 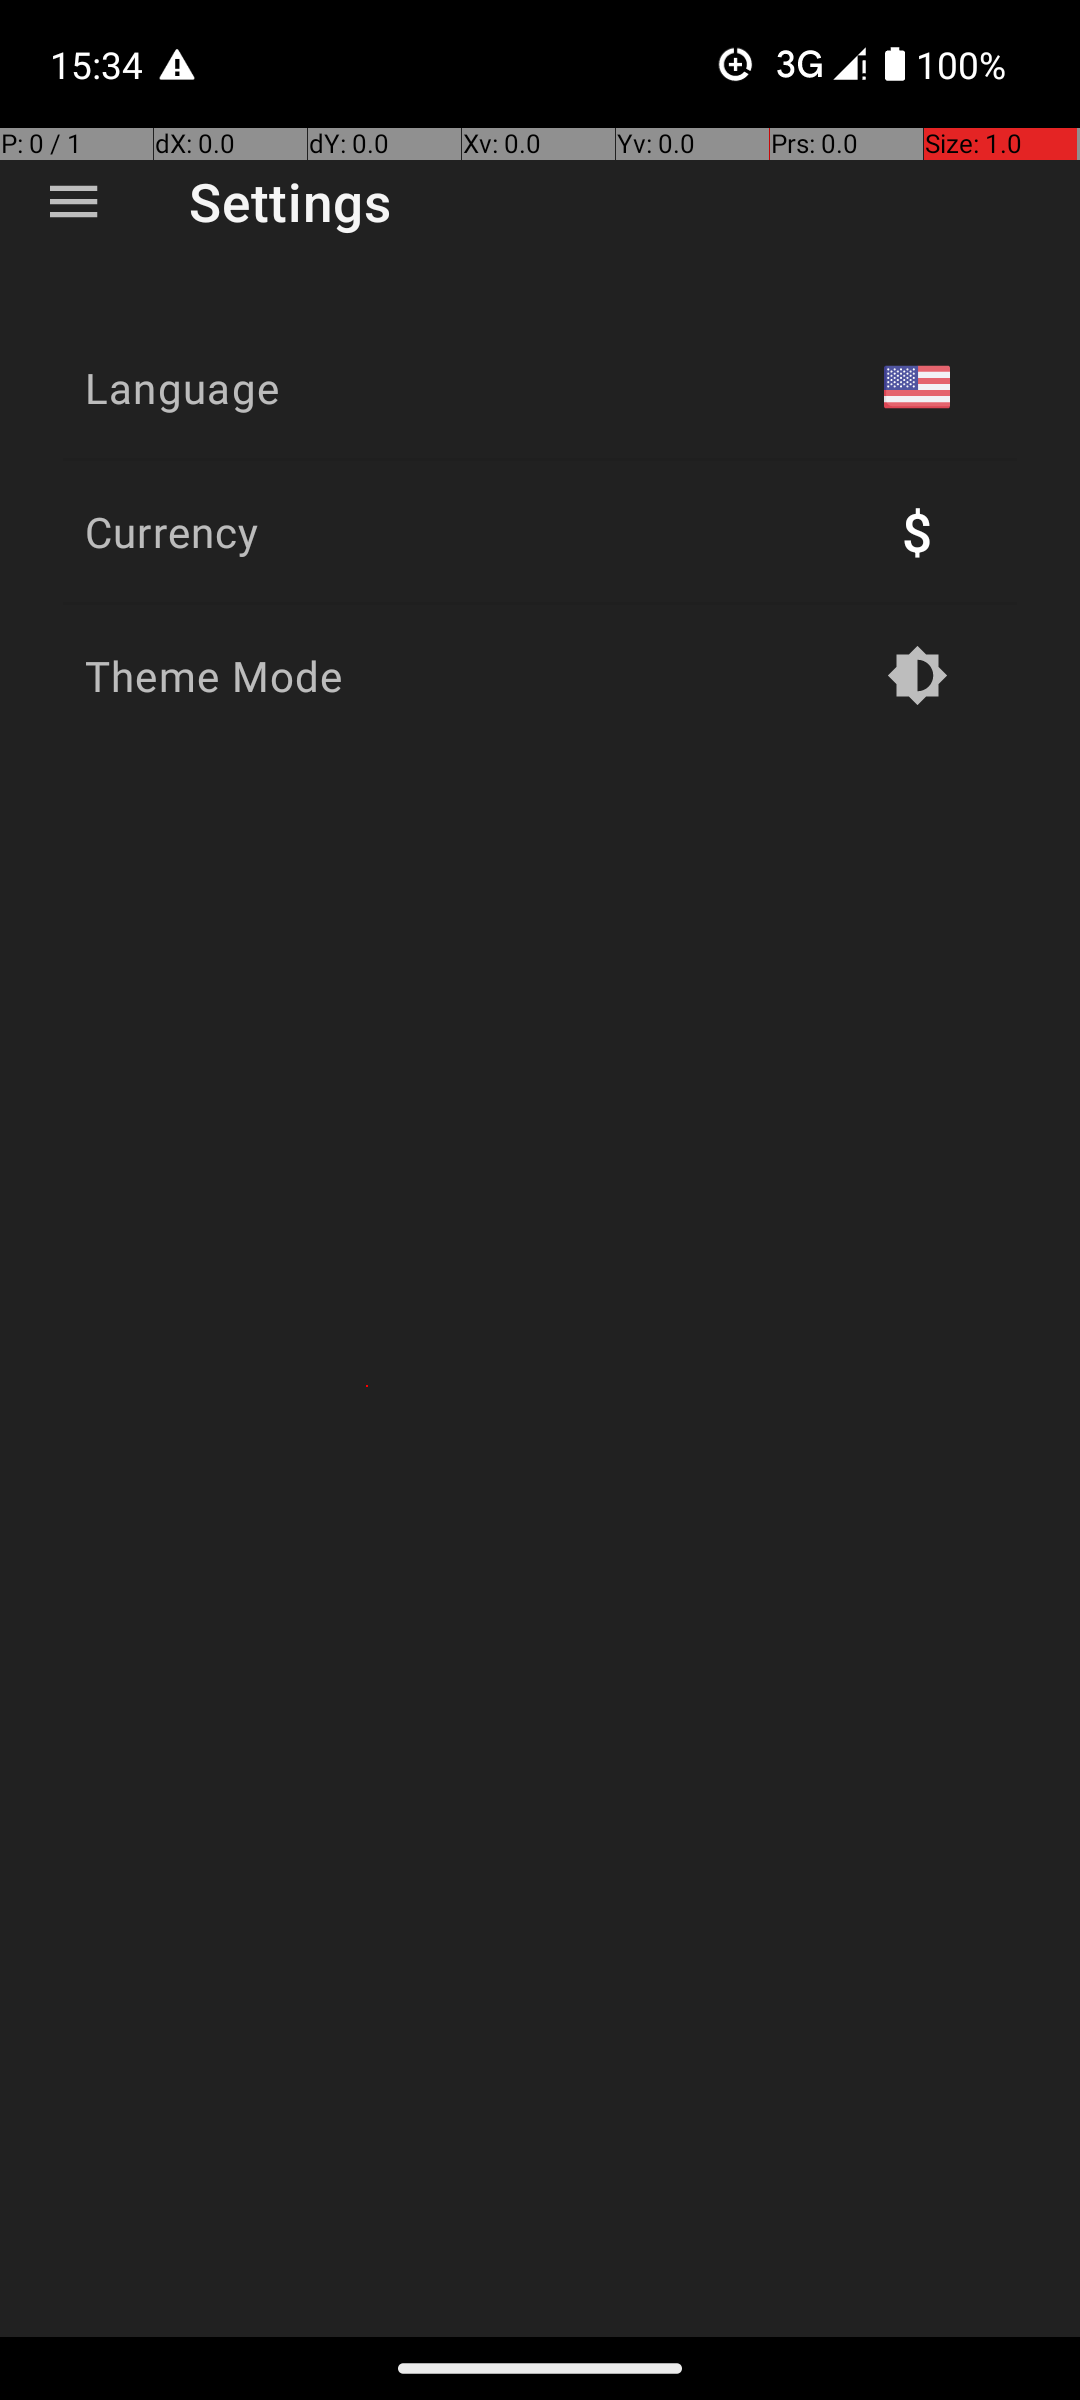 What do you see at coordinates (917, 532) in the screenshot?
I see `$` at bounding box center [917, 532].